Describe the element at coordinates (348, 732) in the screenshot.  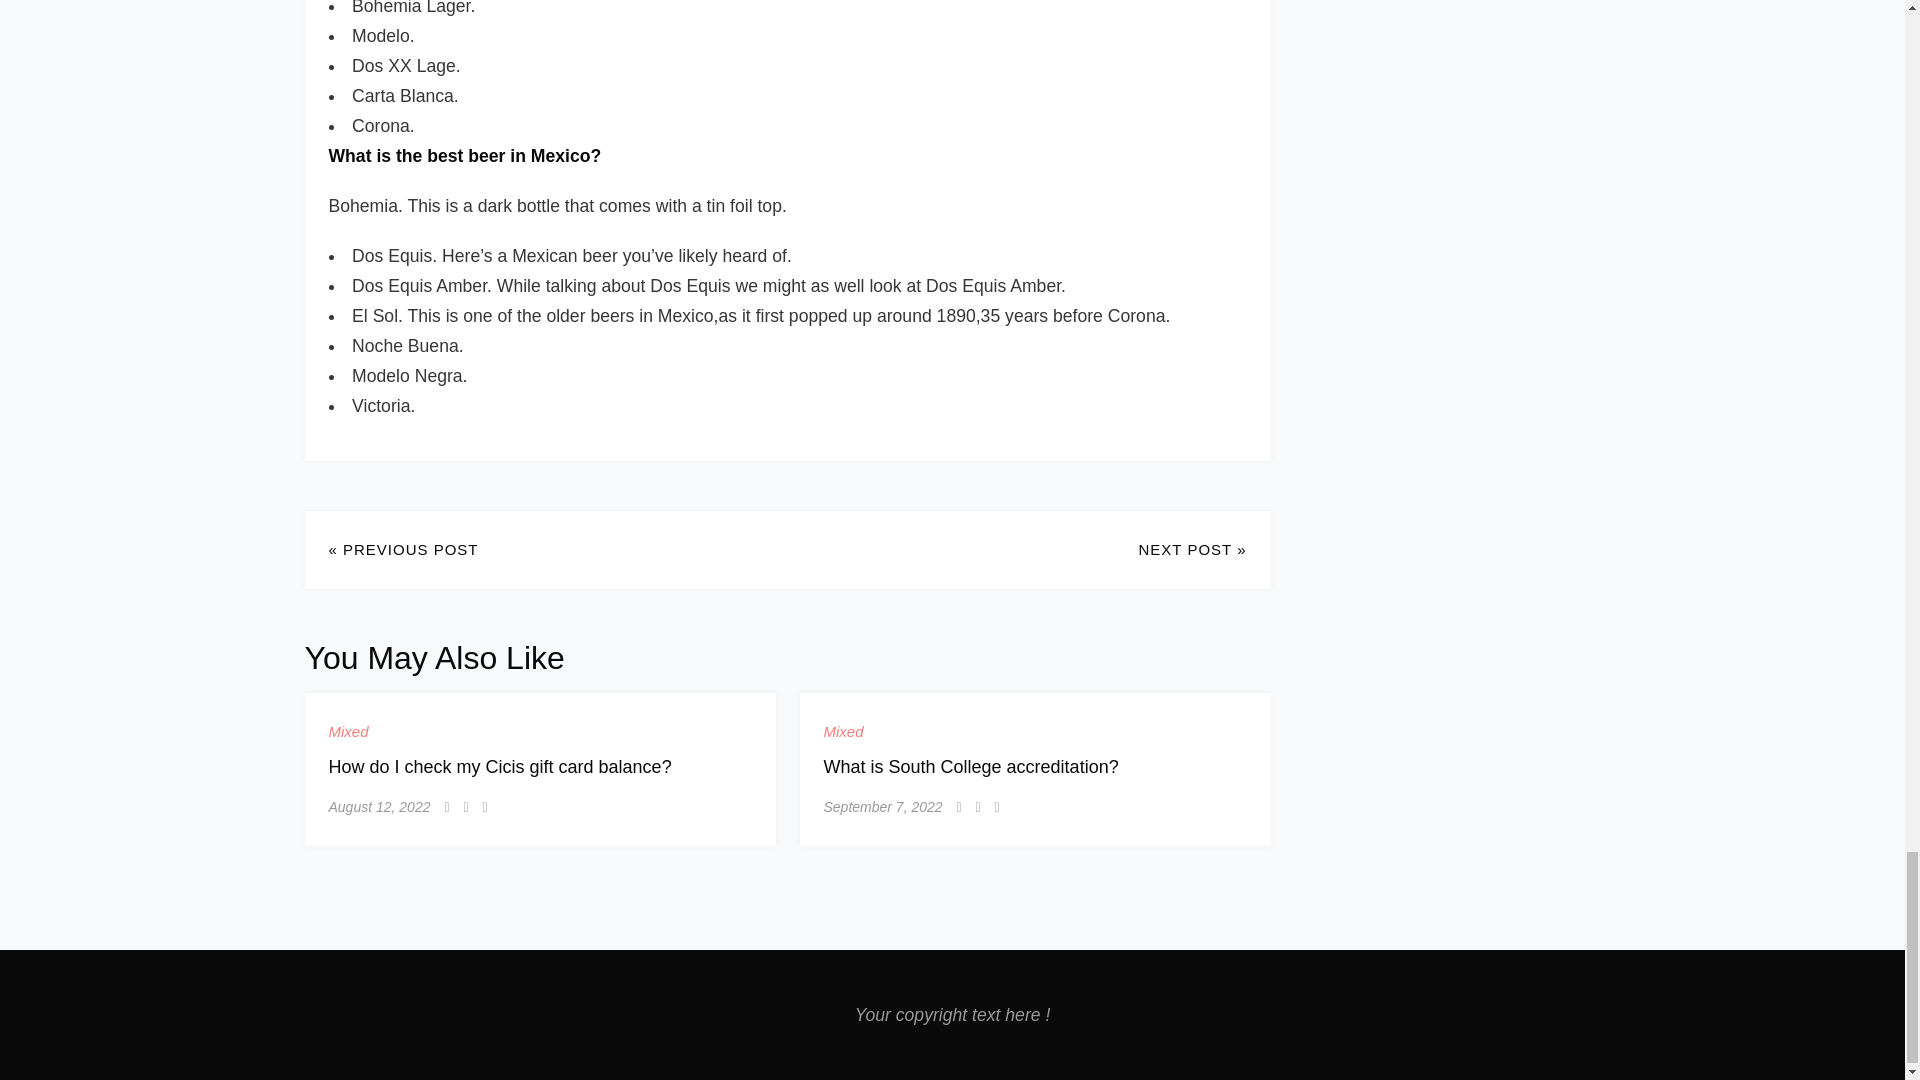
I see `Mixed` at that location.